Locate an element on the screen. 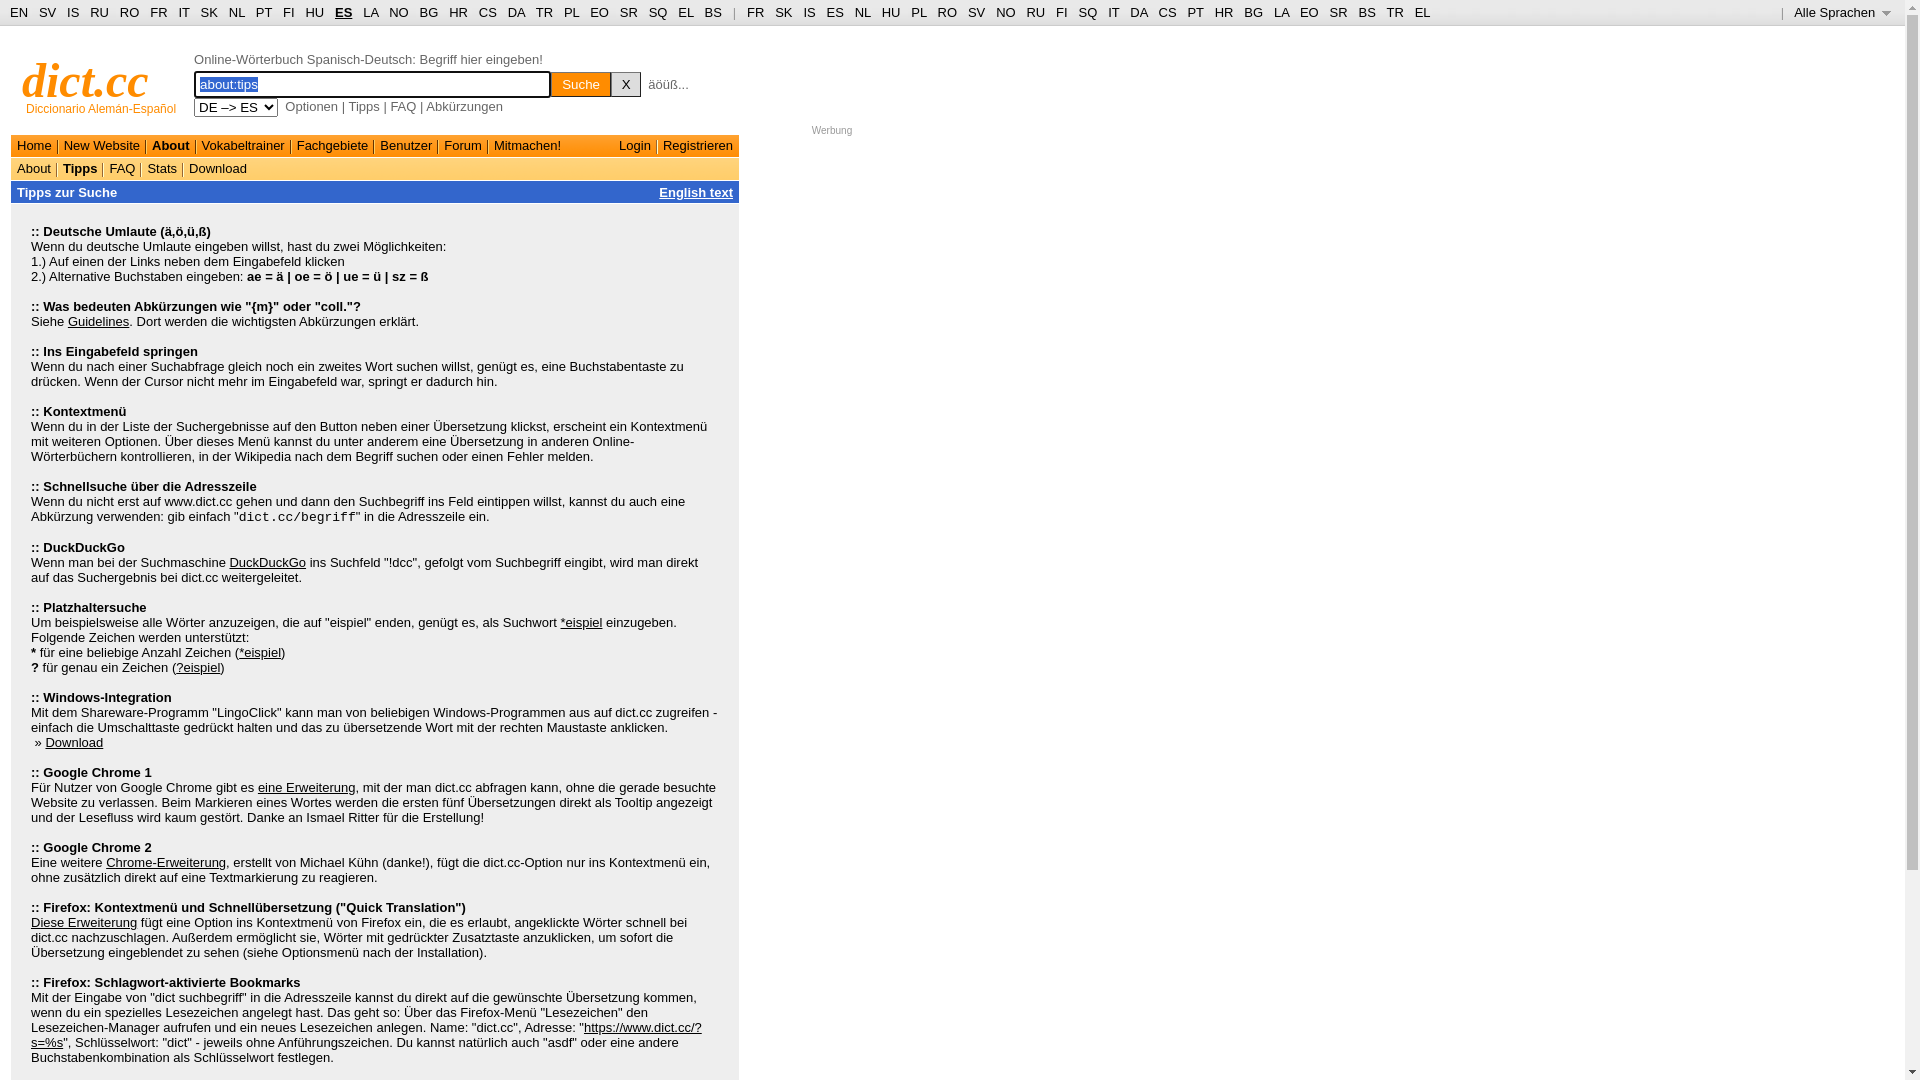  PT is located at coordinates (1195, 12).